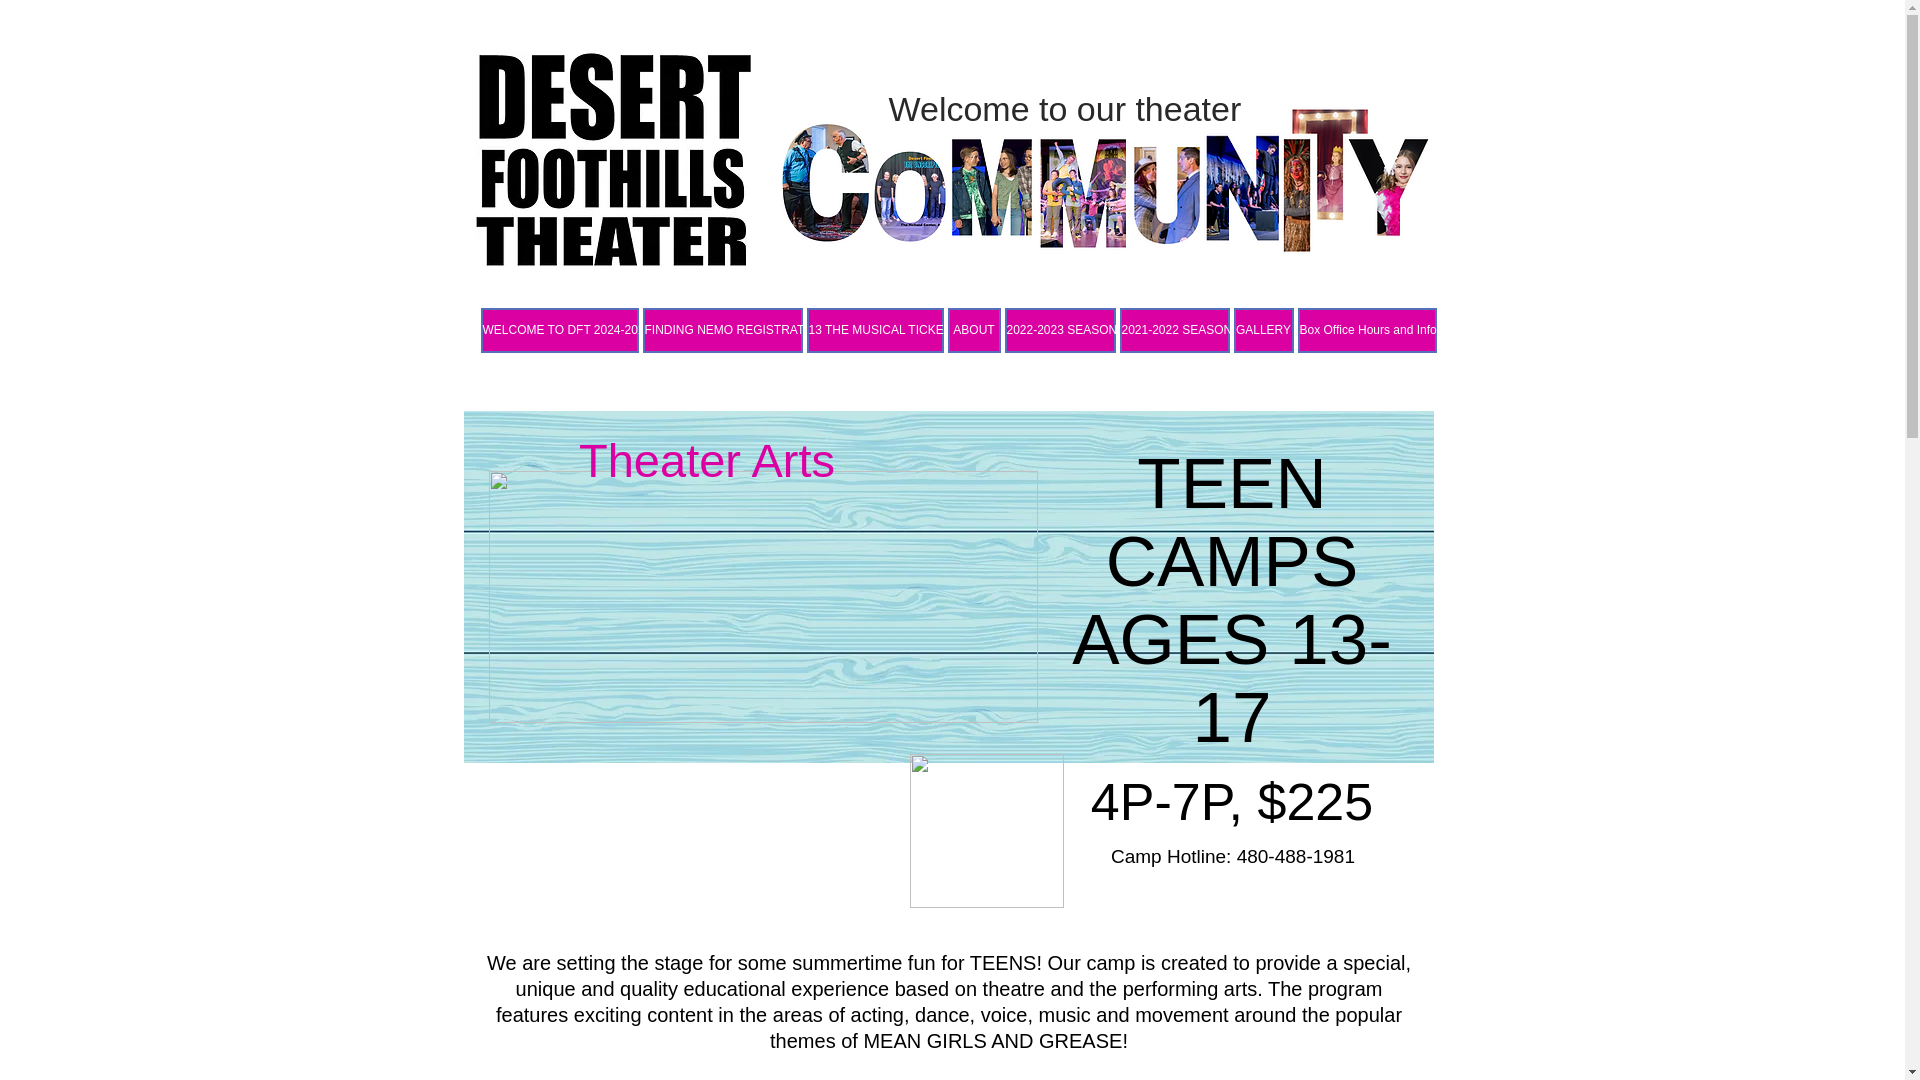 The height and width of the screenshot is (1080, 1920). What do you see at coordinates (974, 330) in the screenshot?
I see `ABOUT` at bounding box center [974, 330].